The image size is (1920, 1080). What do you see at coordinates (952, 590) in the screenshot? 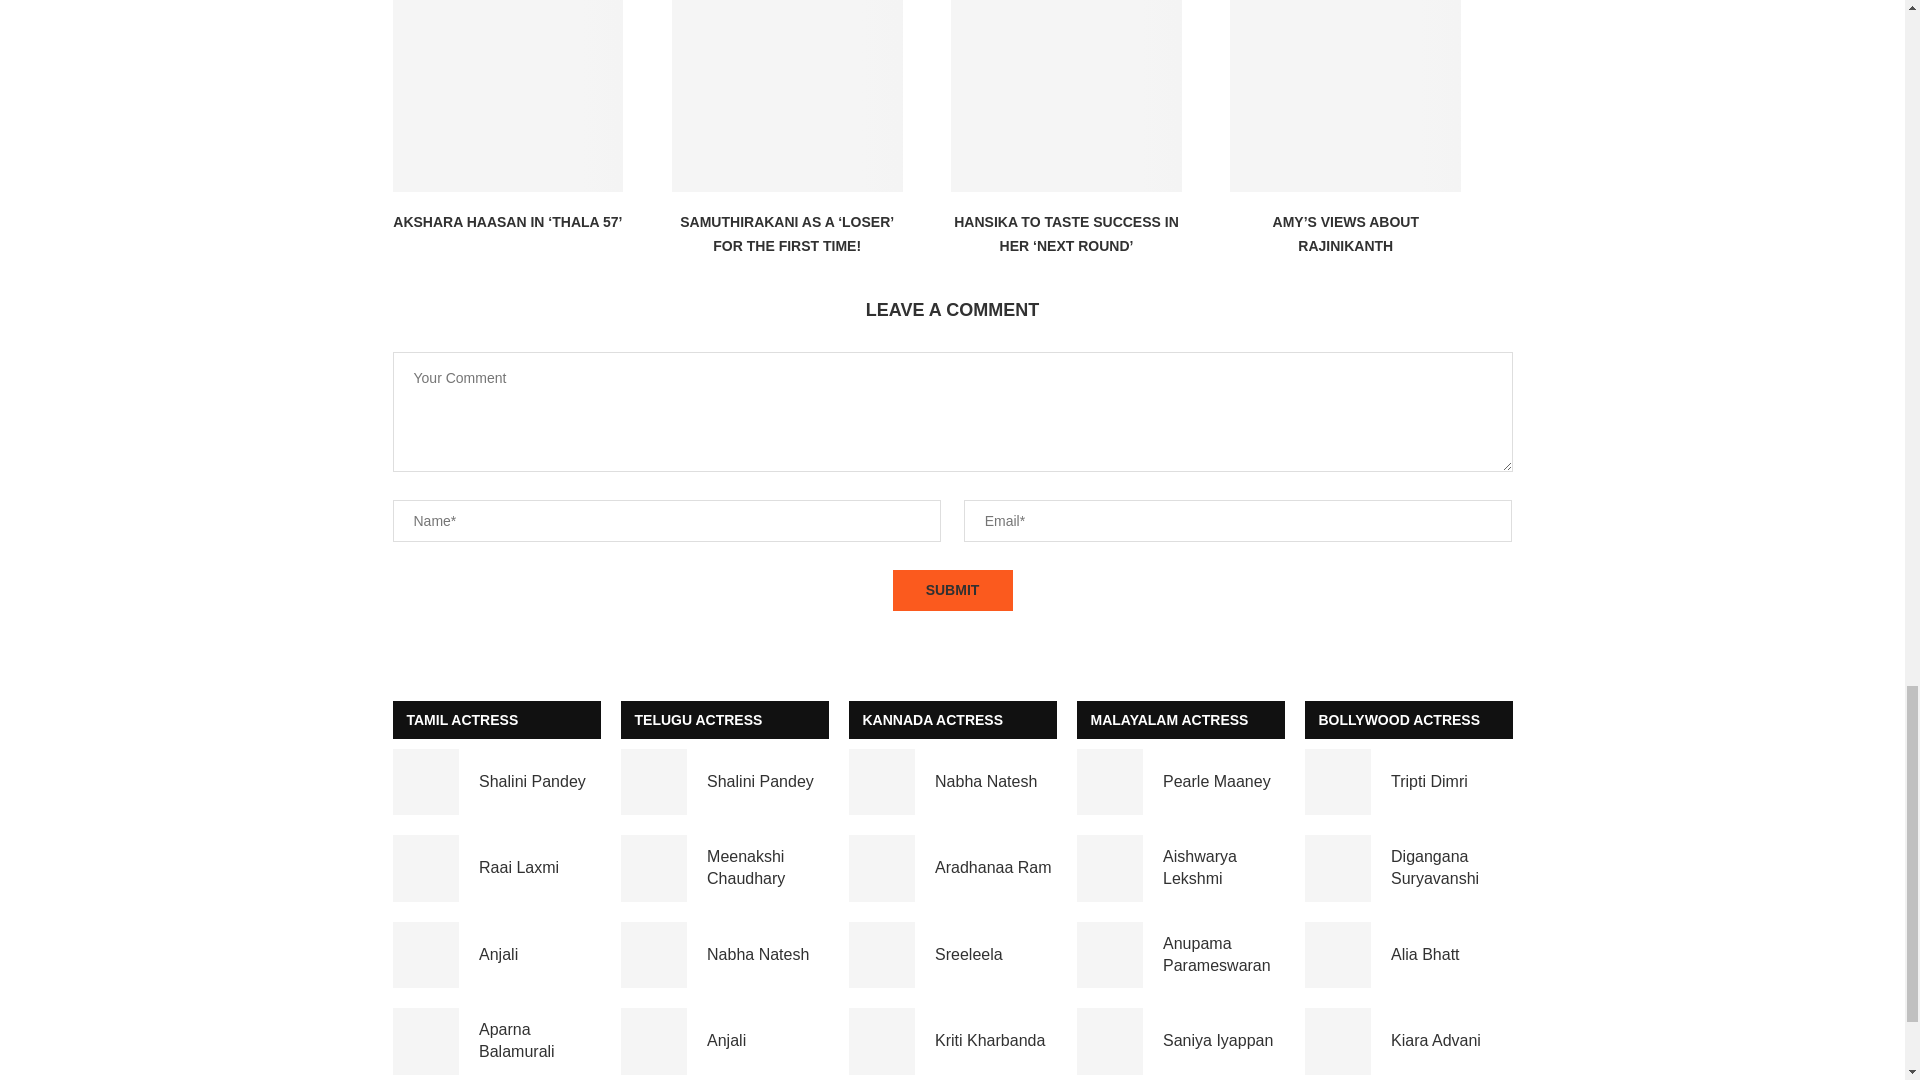
I see `Submit` at bounding box center [952, 590].